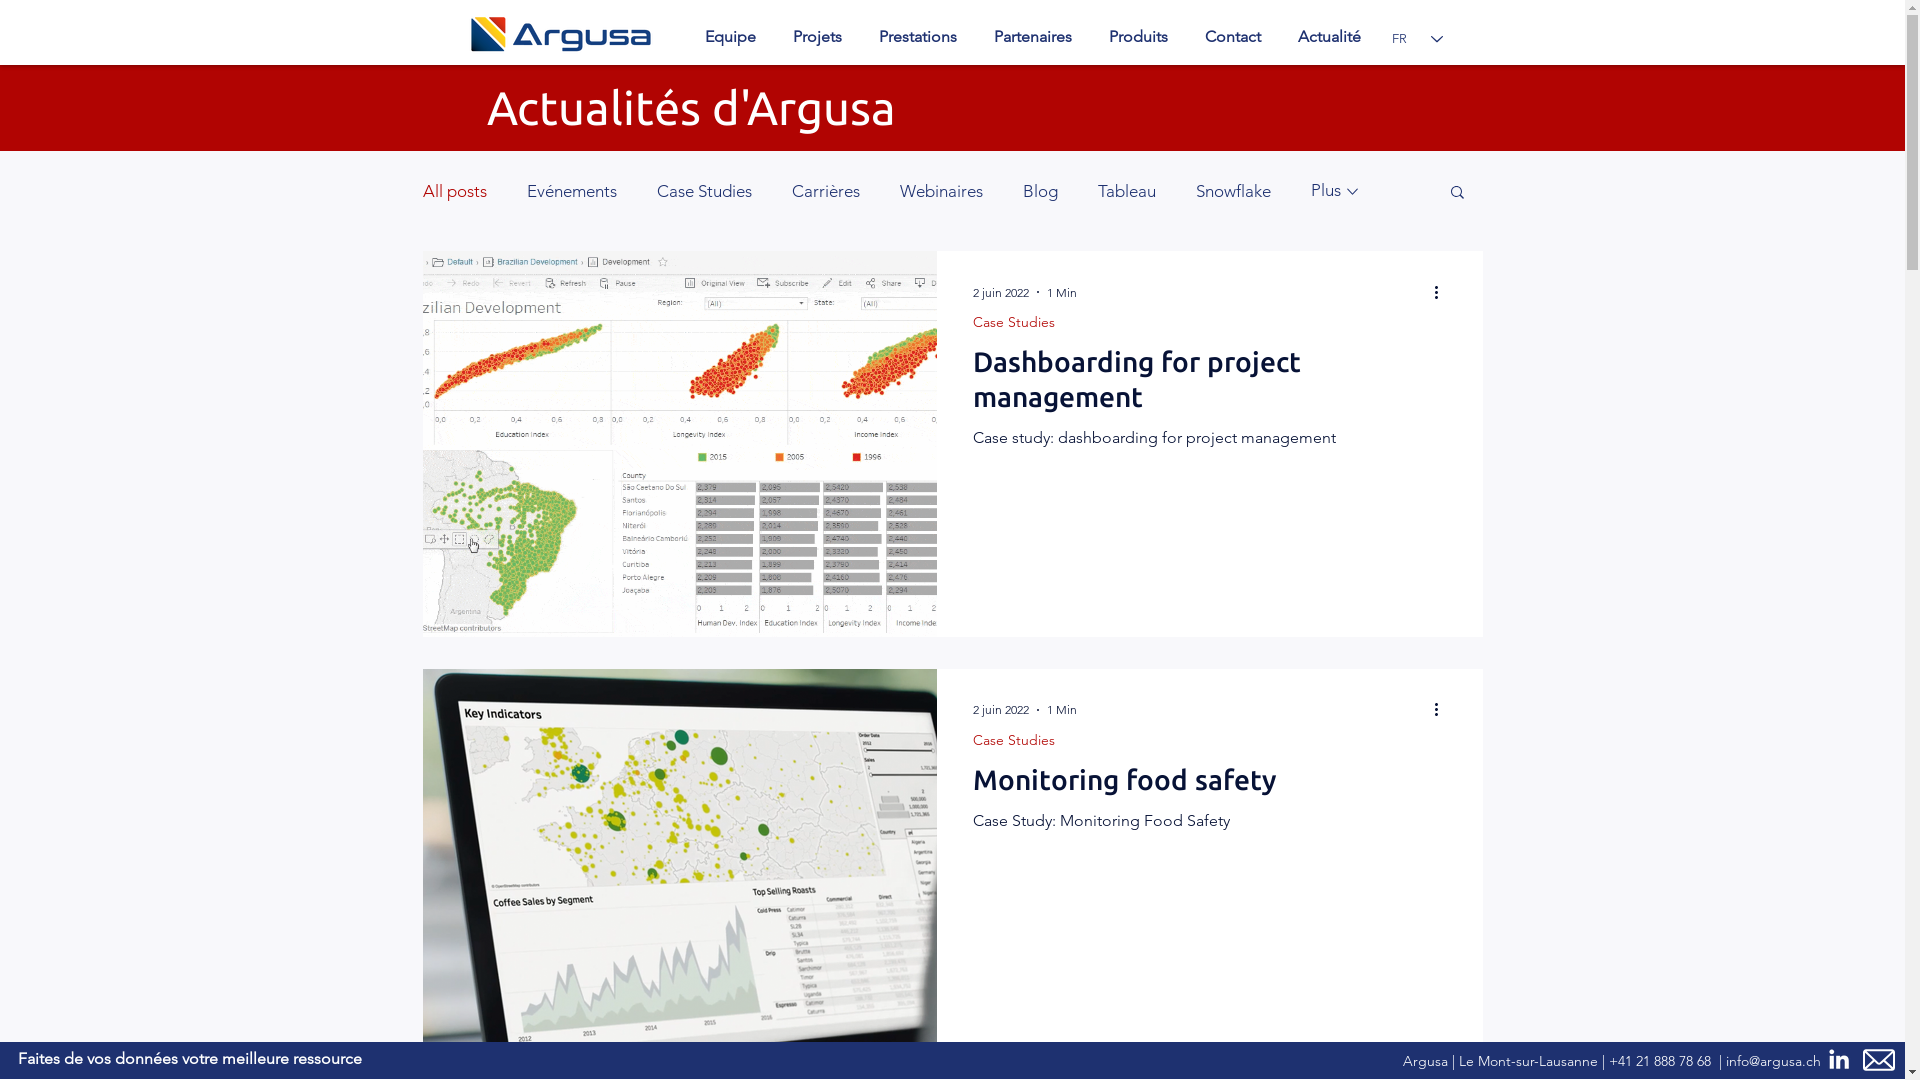 The width and height of the screenshot is (1920, 1080). I want to click on Case Studies, so click(1013, 740).